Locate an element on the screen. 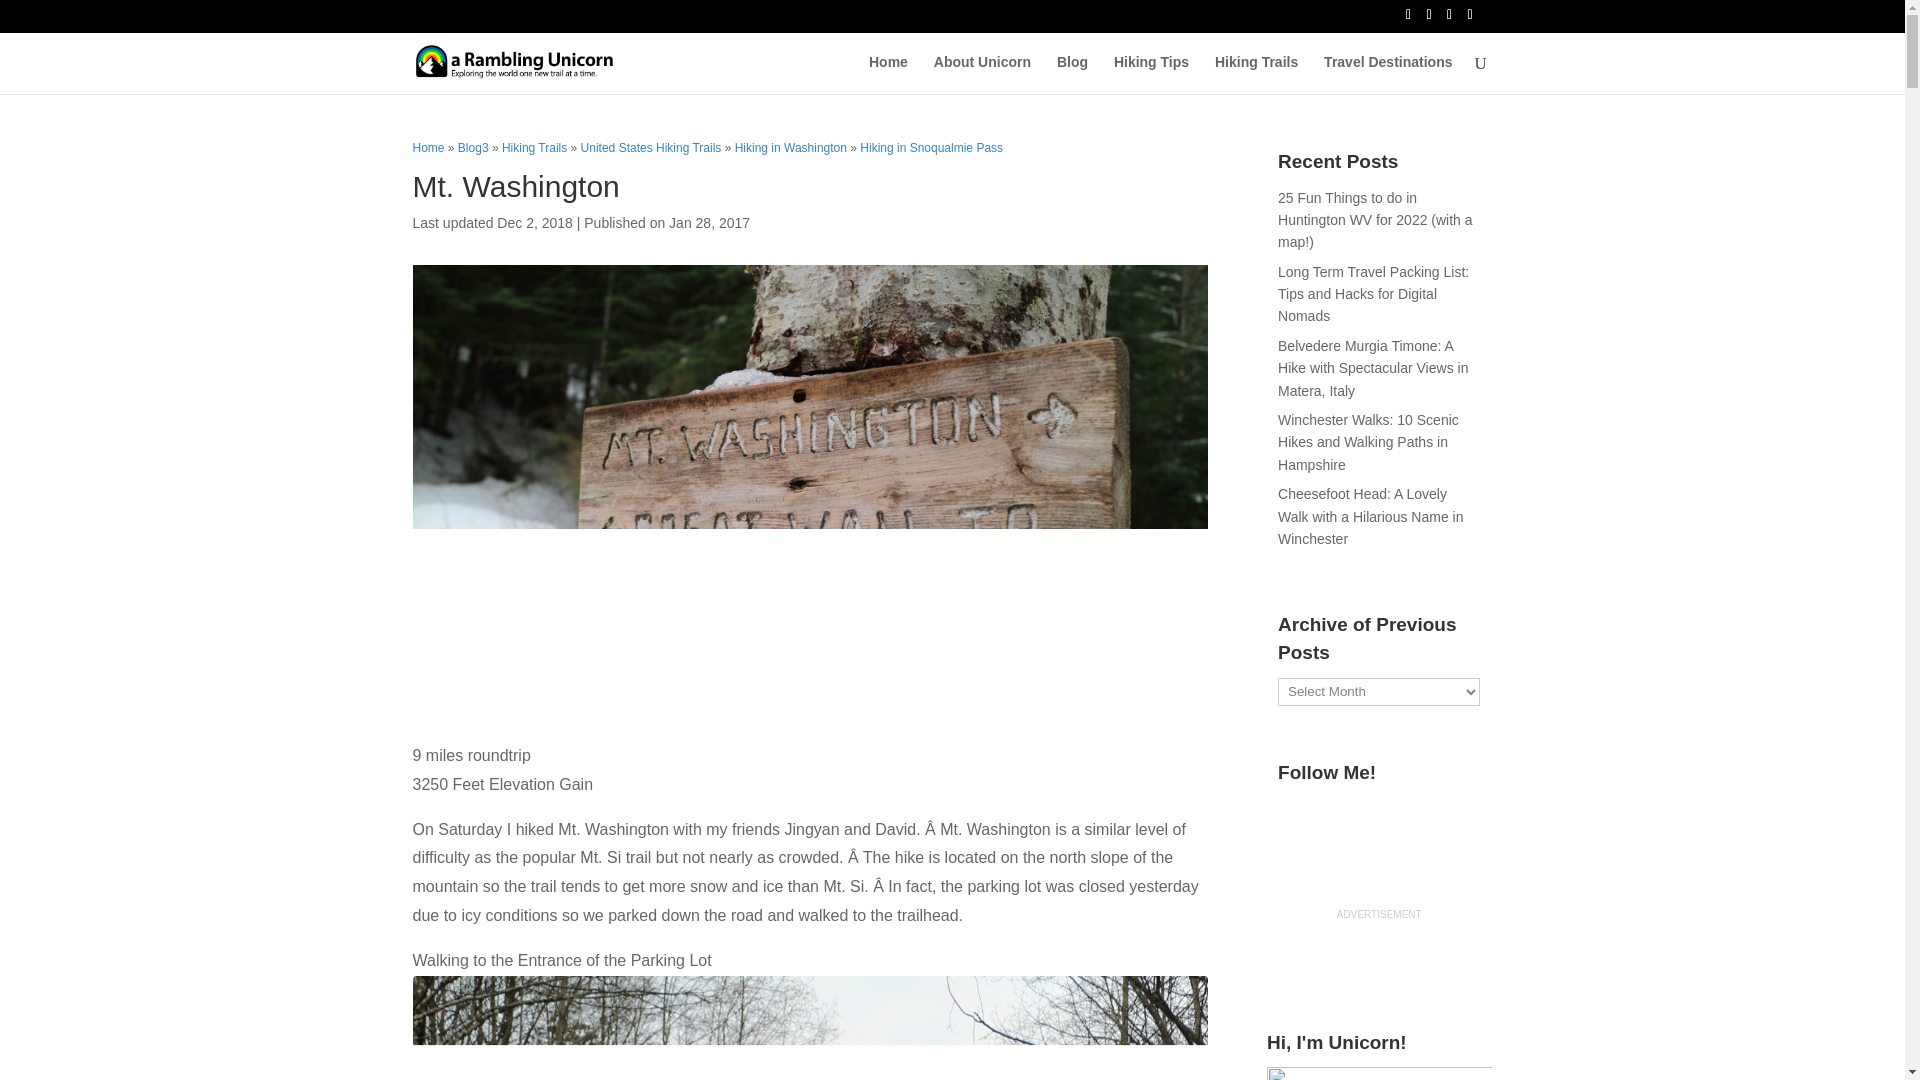 This screenshot has width=1920, height=1080. About Unicorn is located at coordinates (982, 74).